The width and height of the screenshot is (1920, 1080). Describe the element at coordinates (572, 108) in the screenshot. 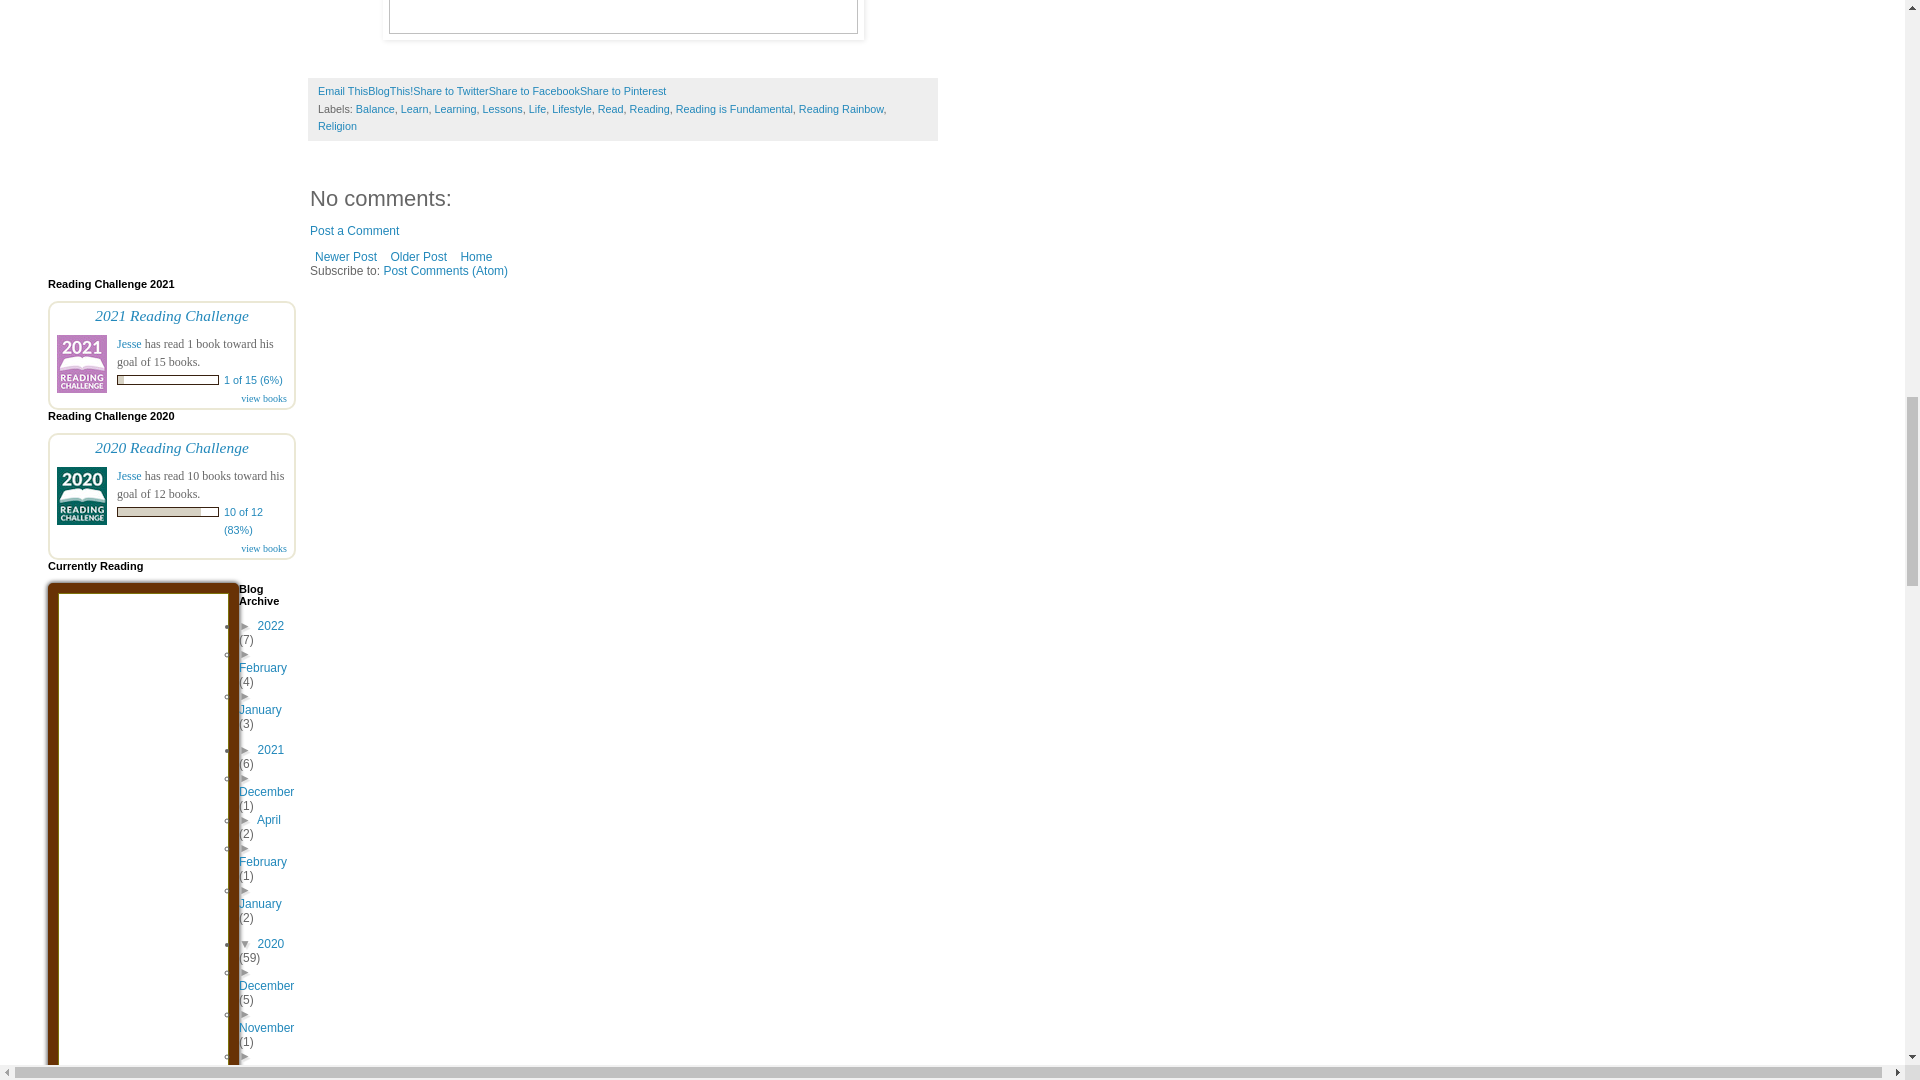

I see `Lifestyle` at that location.